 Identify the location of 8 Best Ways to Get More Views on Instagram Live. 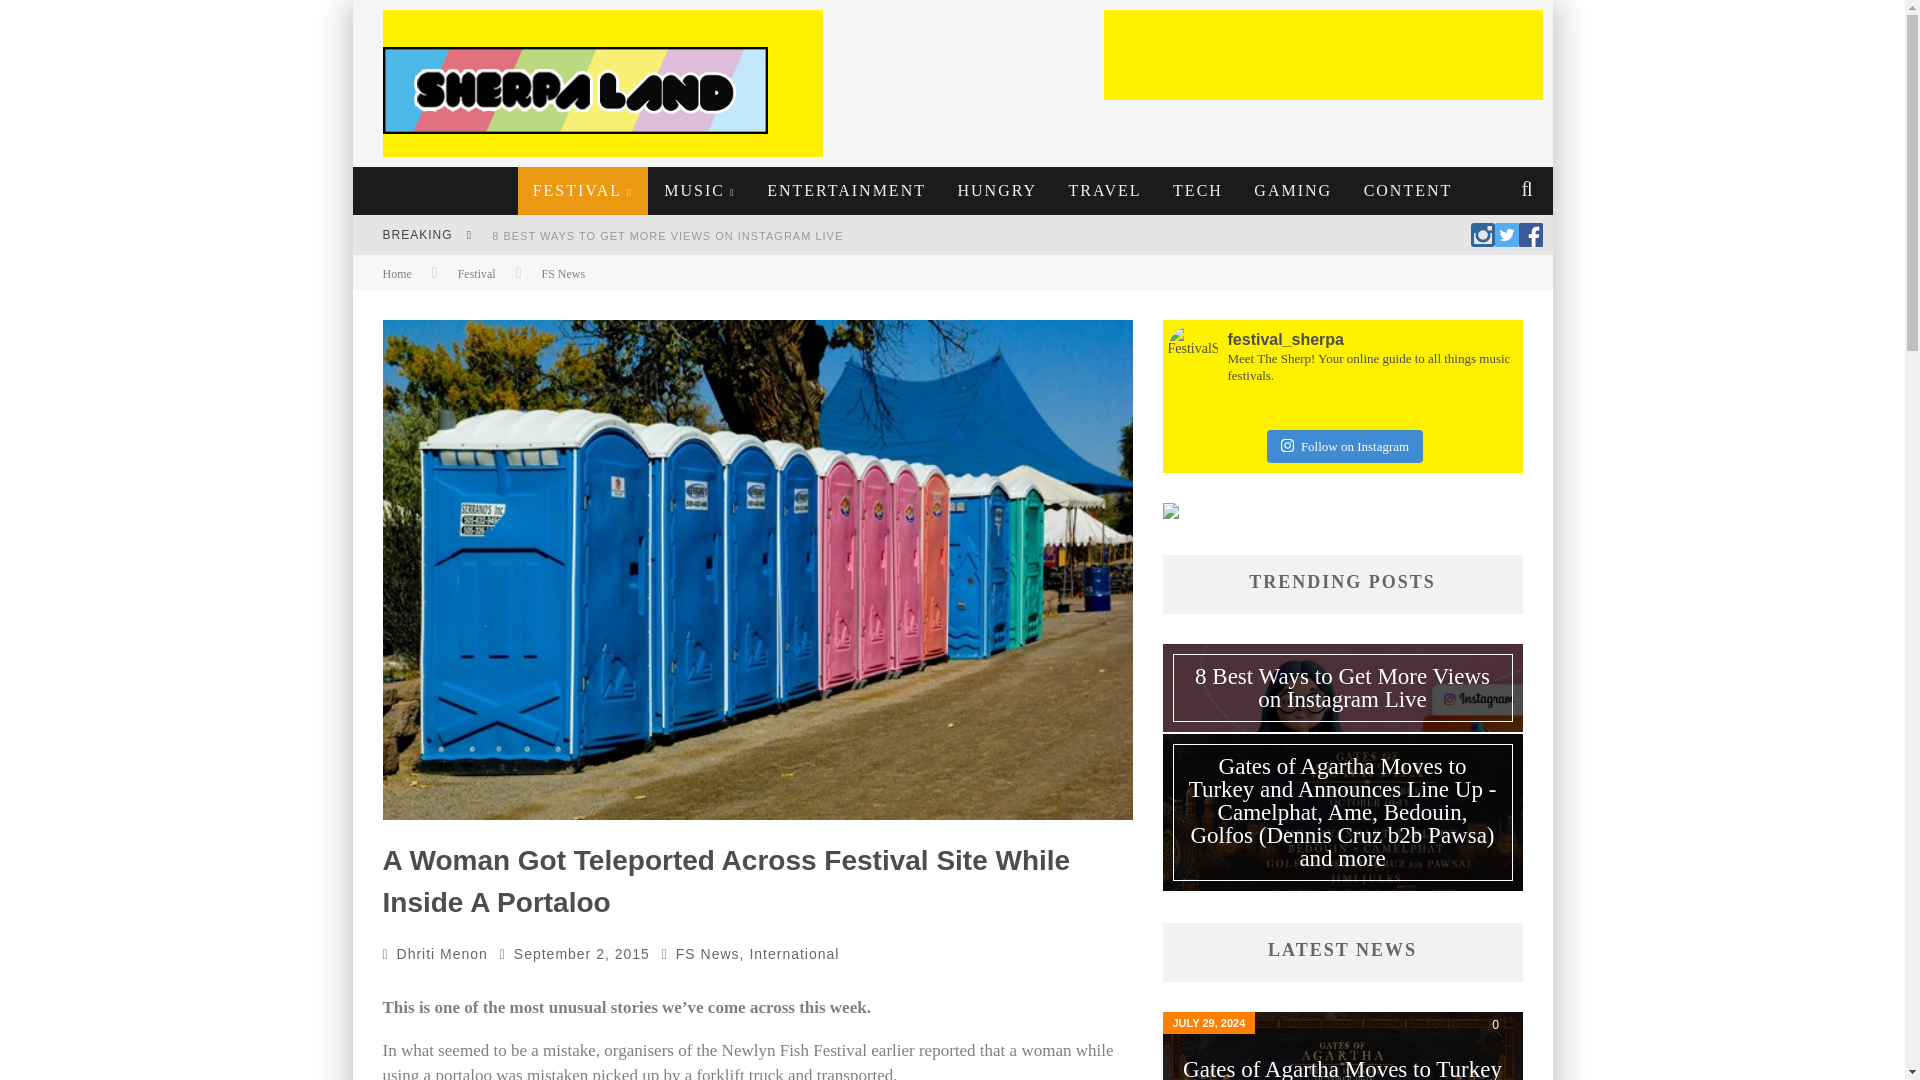
(666, 236).